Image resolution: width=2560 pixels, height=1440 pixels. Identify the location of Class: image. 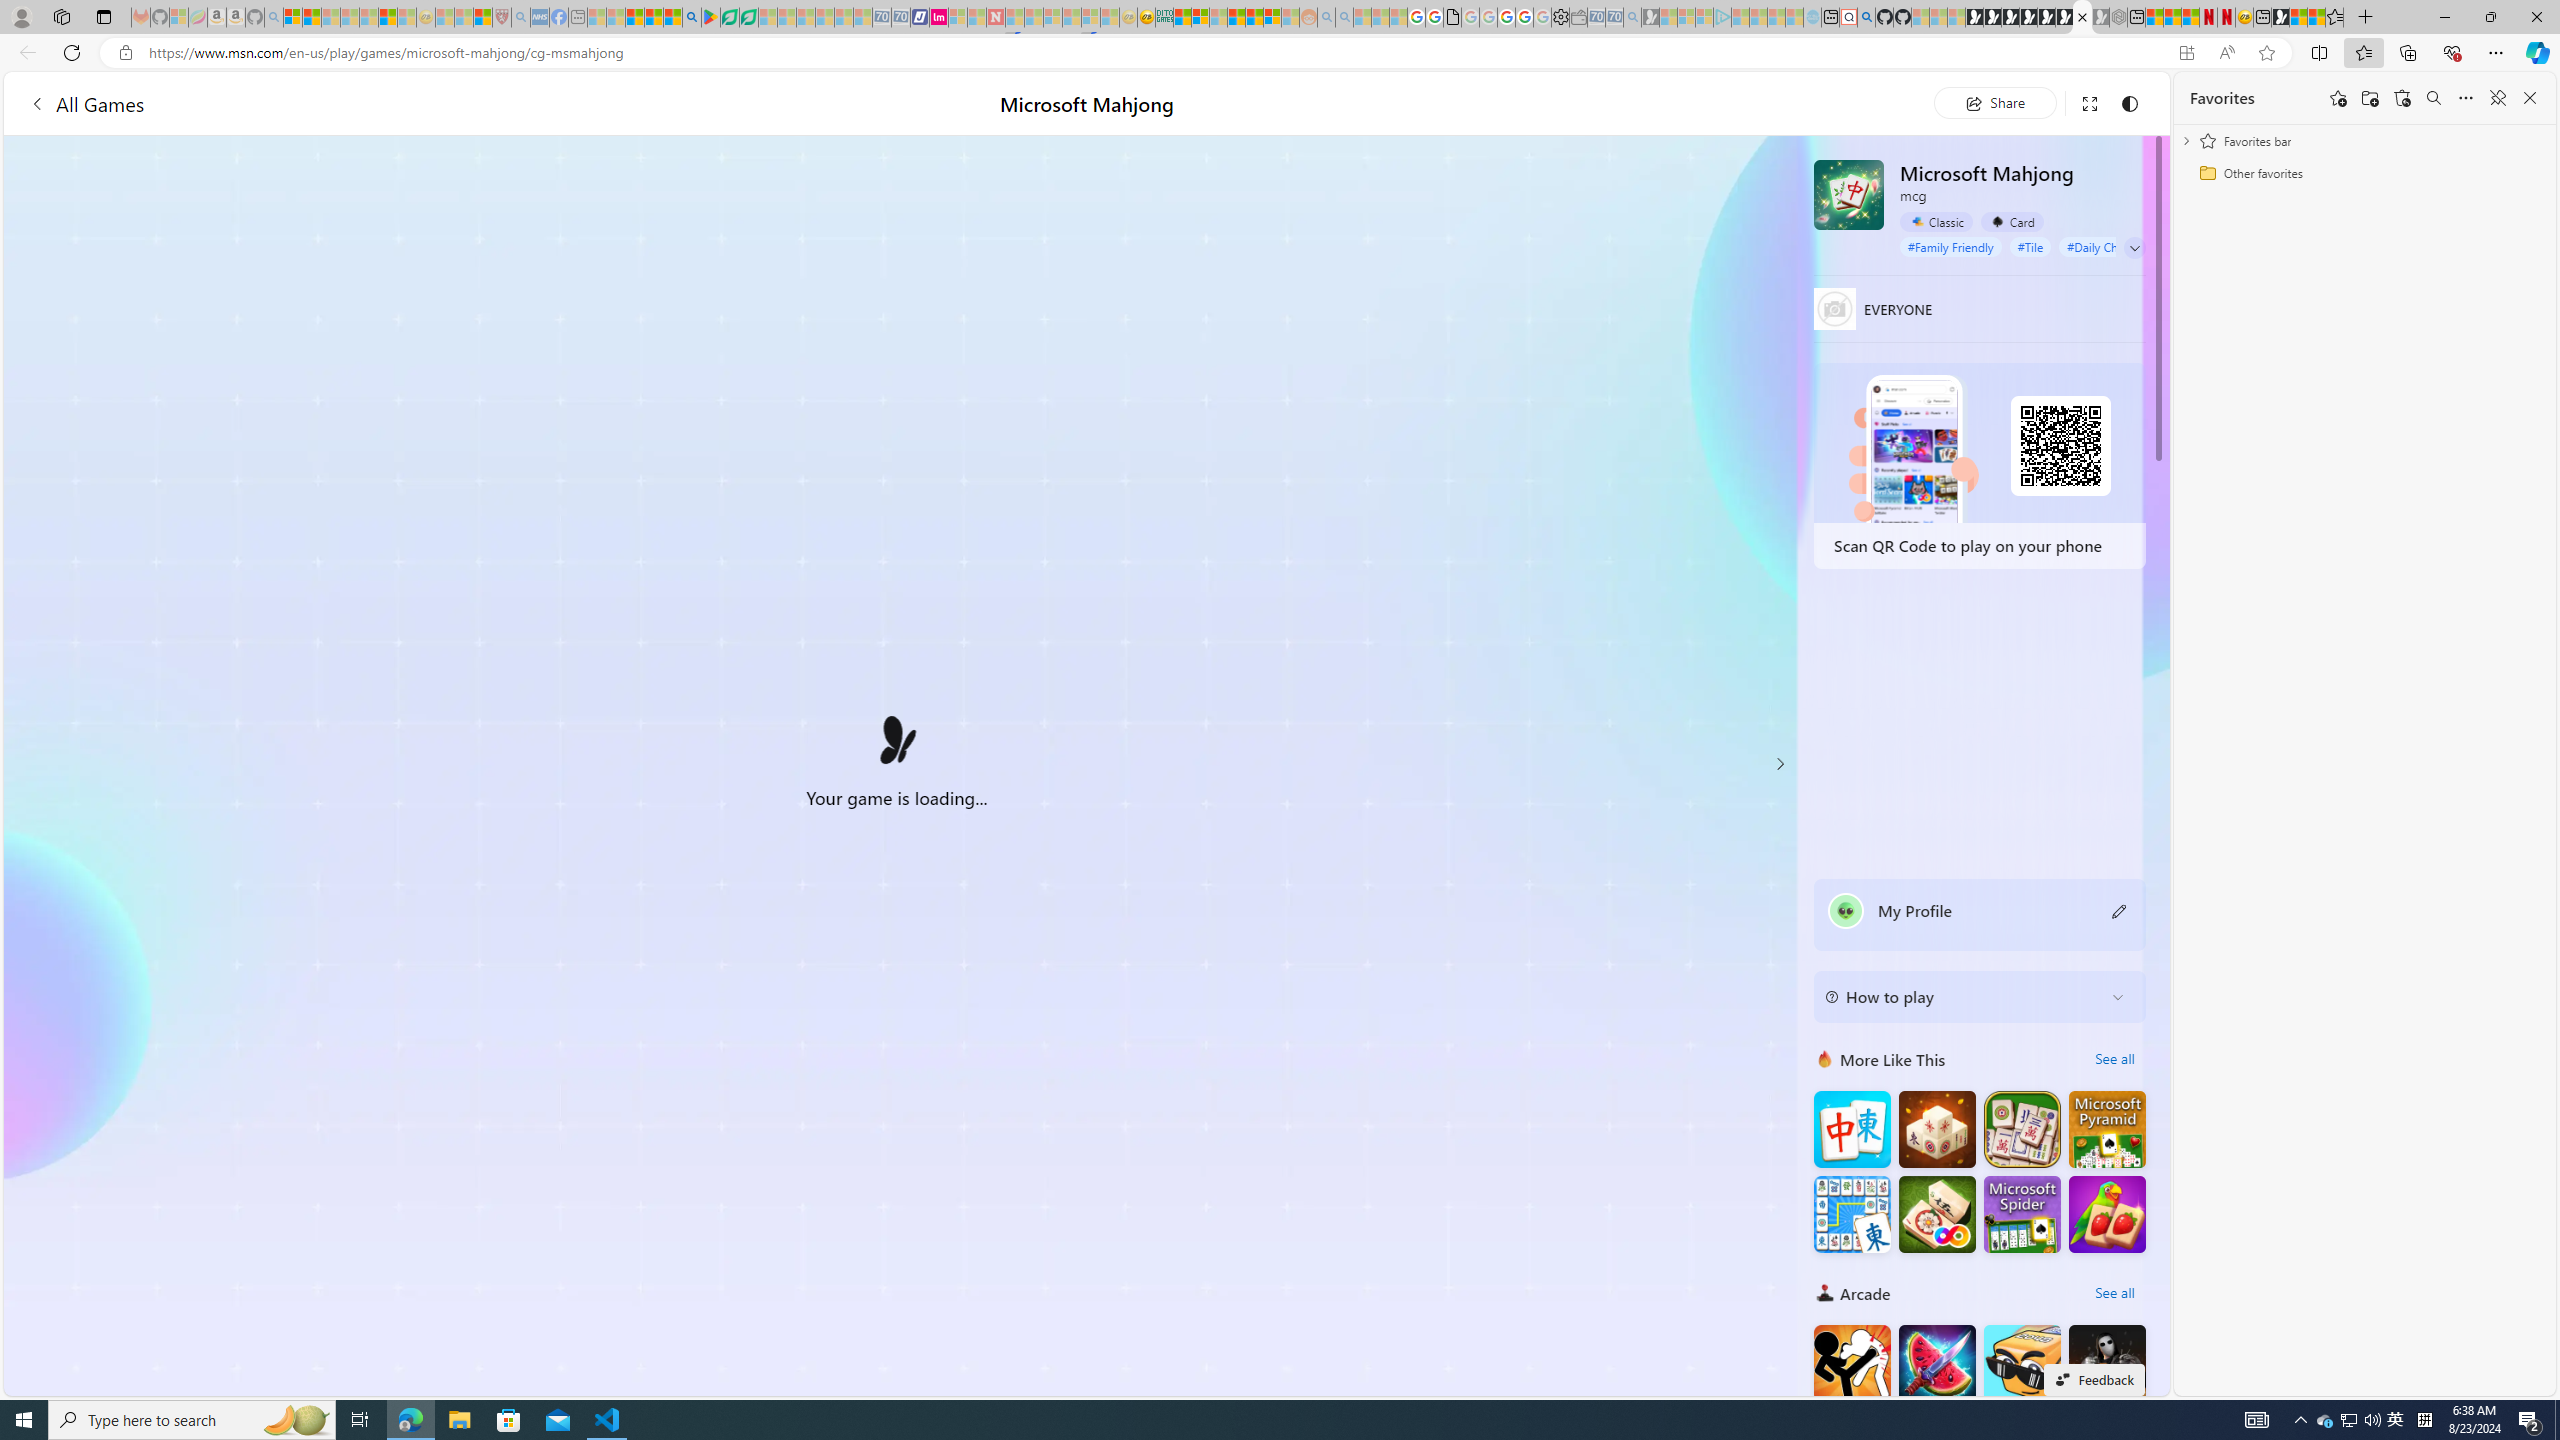
(896, 746).